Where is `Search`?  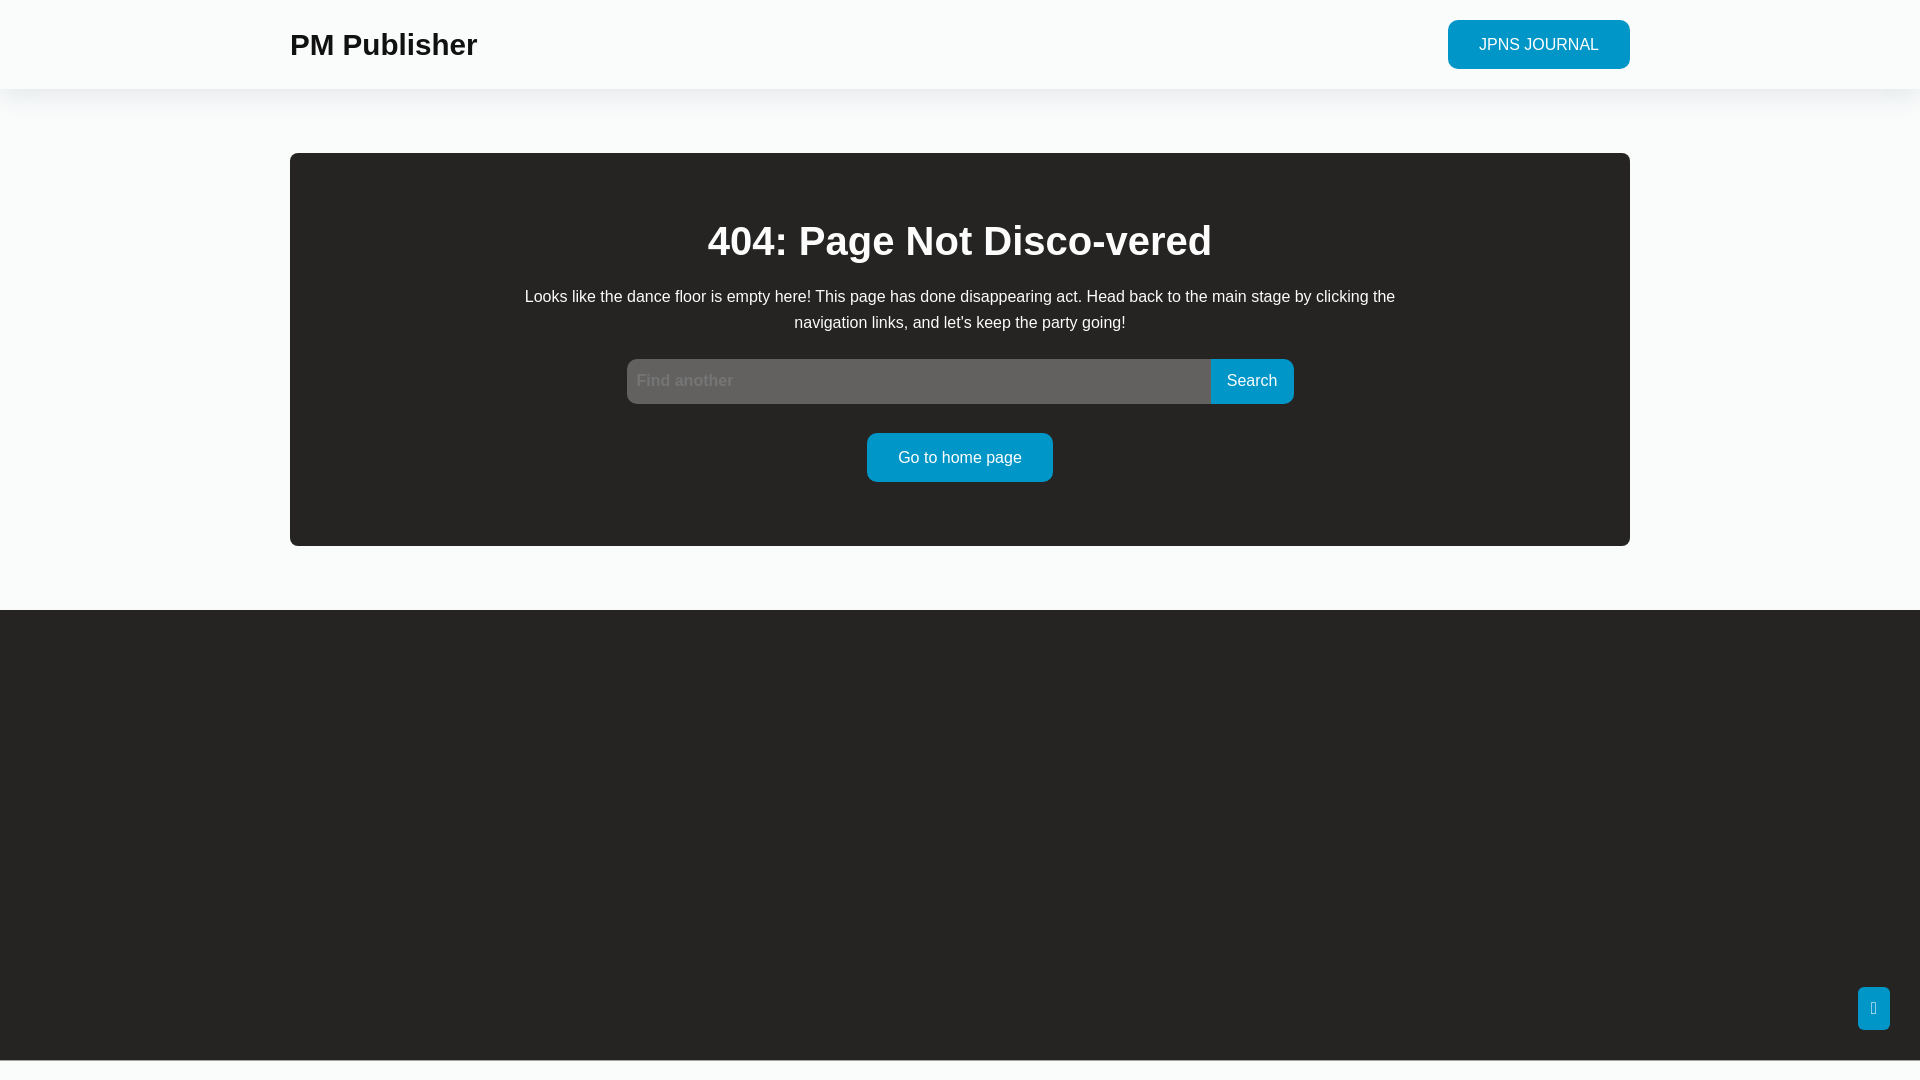
Search is located at coordinates (1252, 380).